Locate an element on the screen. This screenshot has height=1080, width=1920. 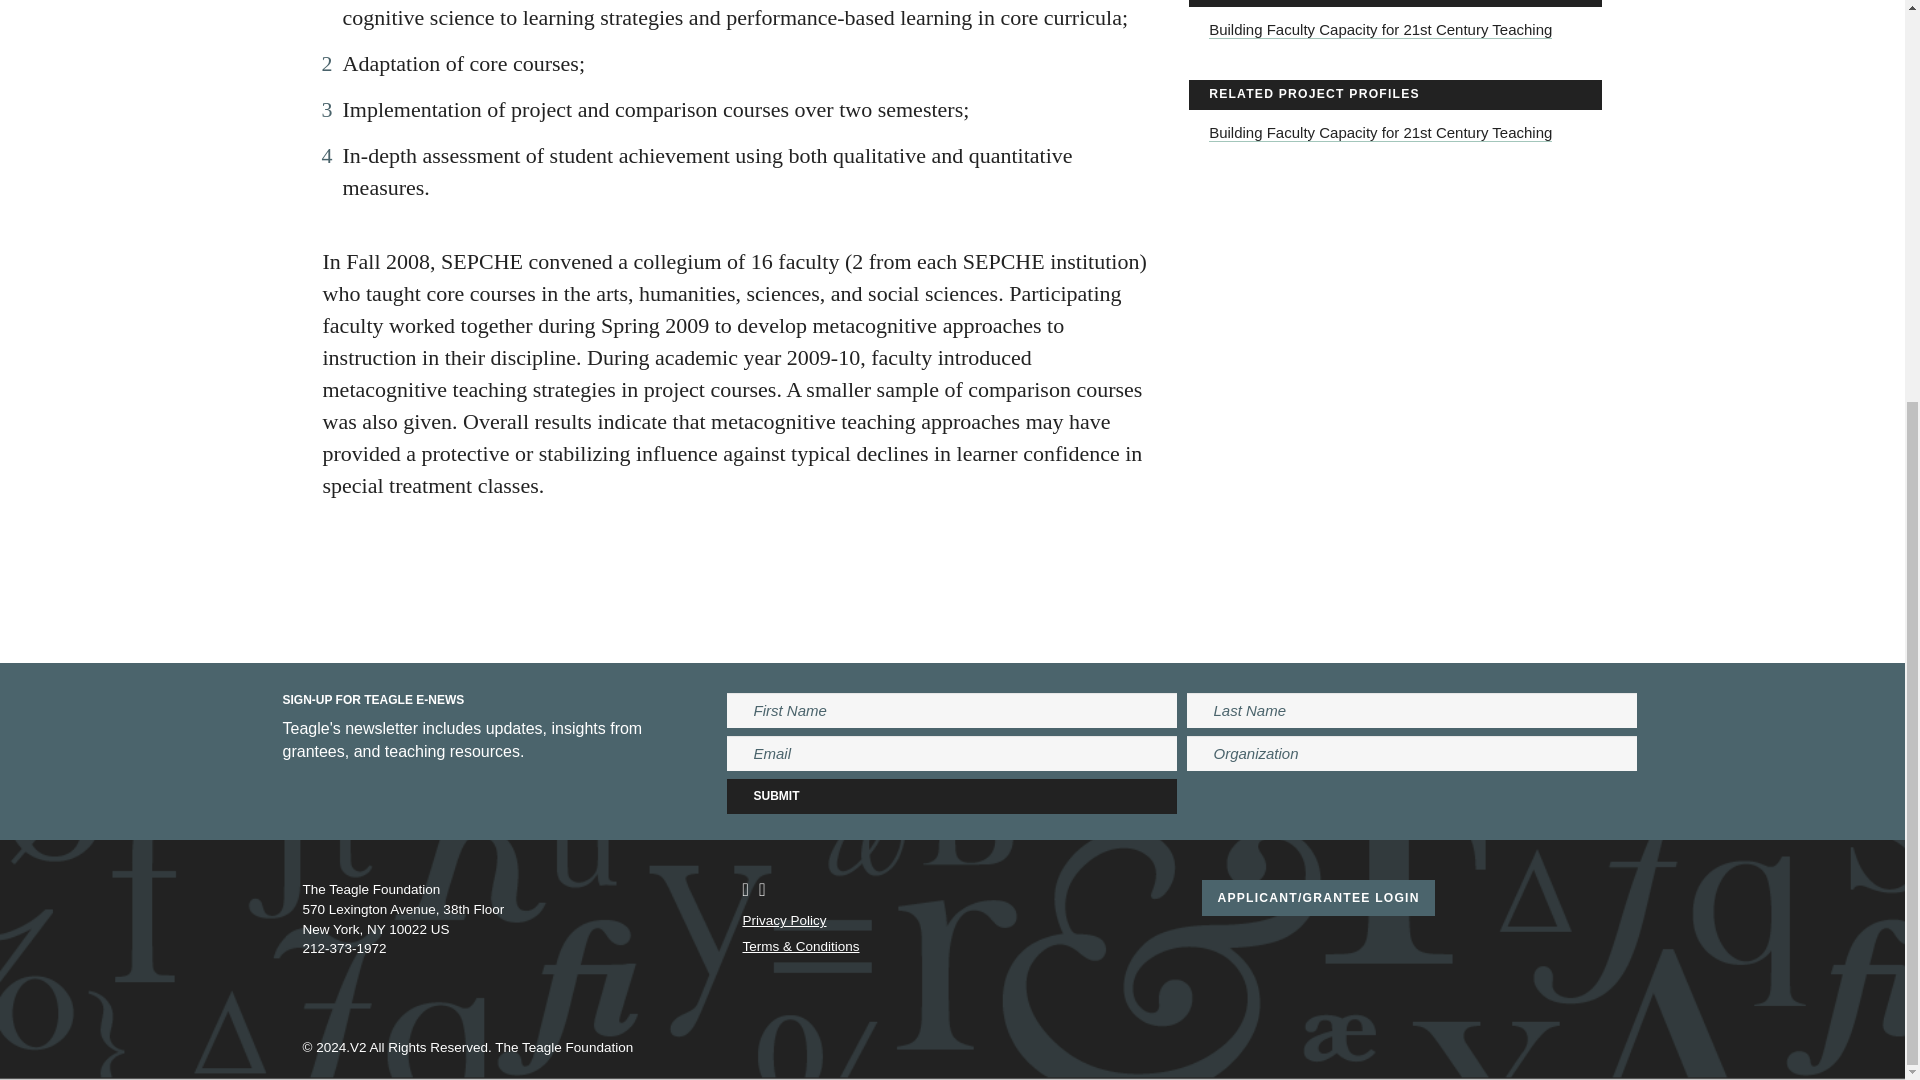
Building Faculty Capacity for 21st Century Teaching is located at coordinates (1380, 132).